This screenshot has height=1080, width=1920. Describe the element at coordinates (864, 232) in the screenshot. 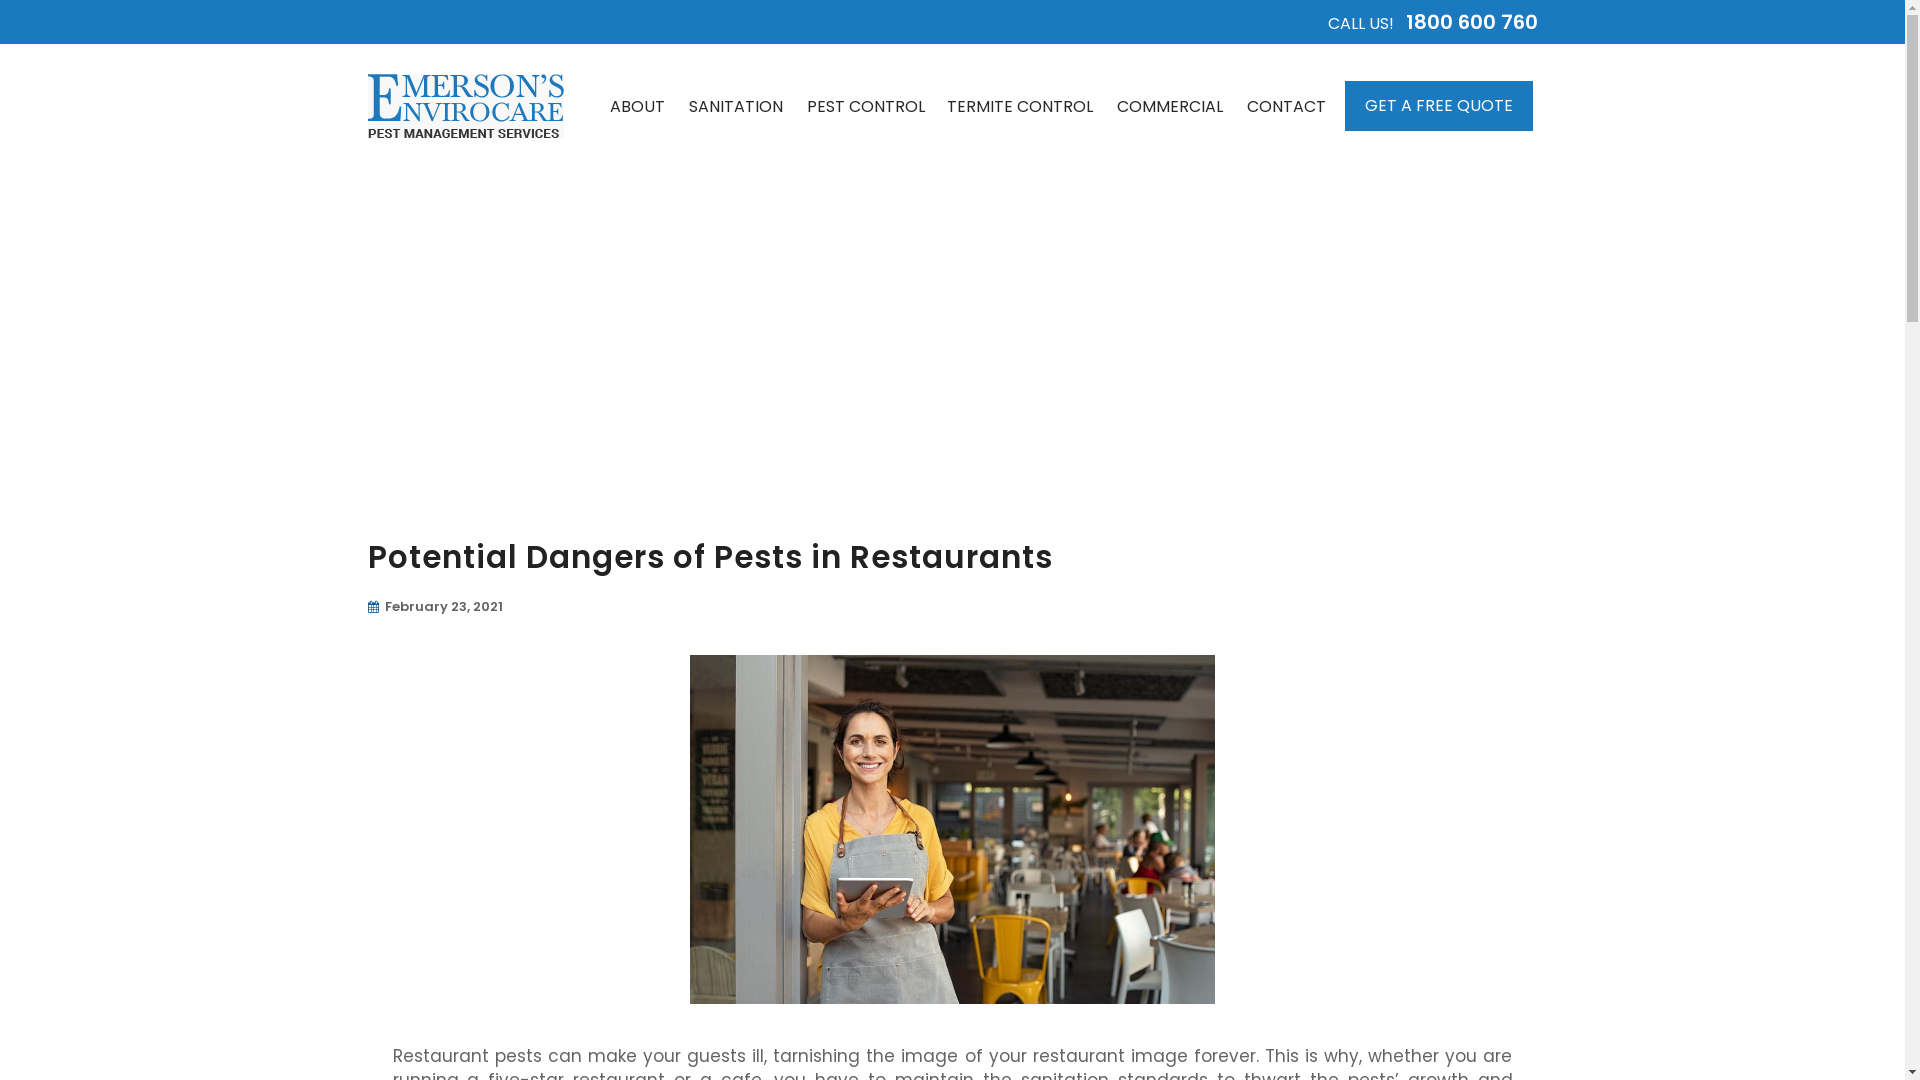

I see `SPIDERS` at that location.